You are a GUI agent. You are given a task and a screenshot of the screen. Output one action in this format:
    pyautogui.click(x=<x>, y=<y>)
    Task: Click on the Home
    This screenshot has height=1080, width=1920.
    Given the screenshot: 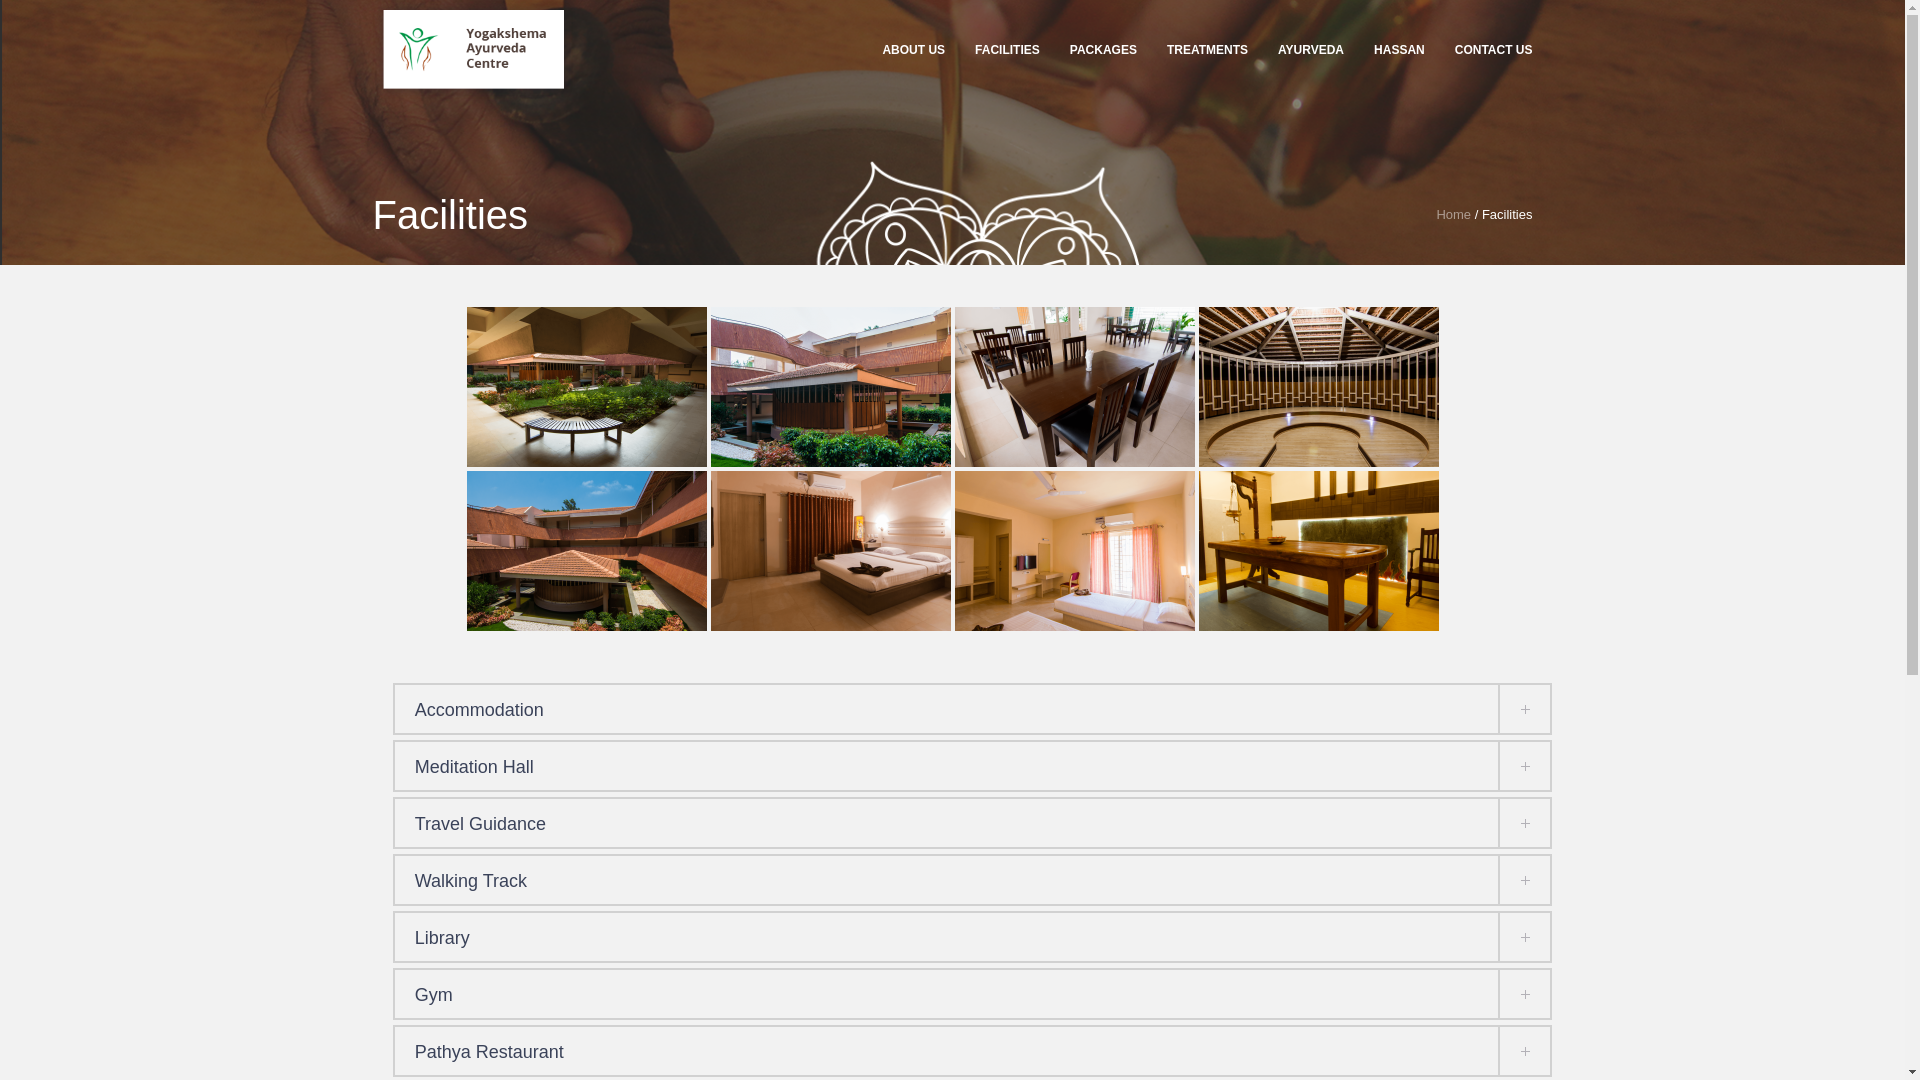 What is the action you would take?
    pyautogui.click(x=1453, y=214)
    